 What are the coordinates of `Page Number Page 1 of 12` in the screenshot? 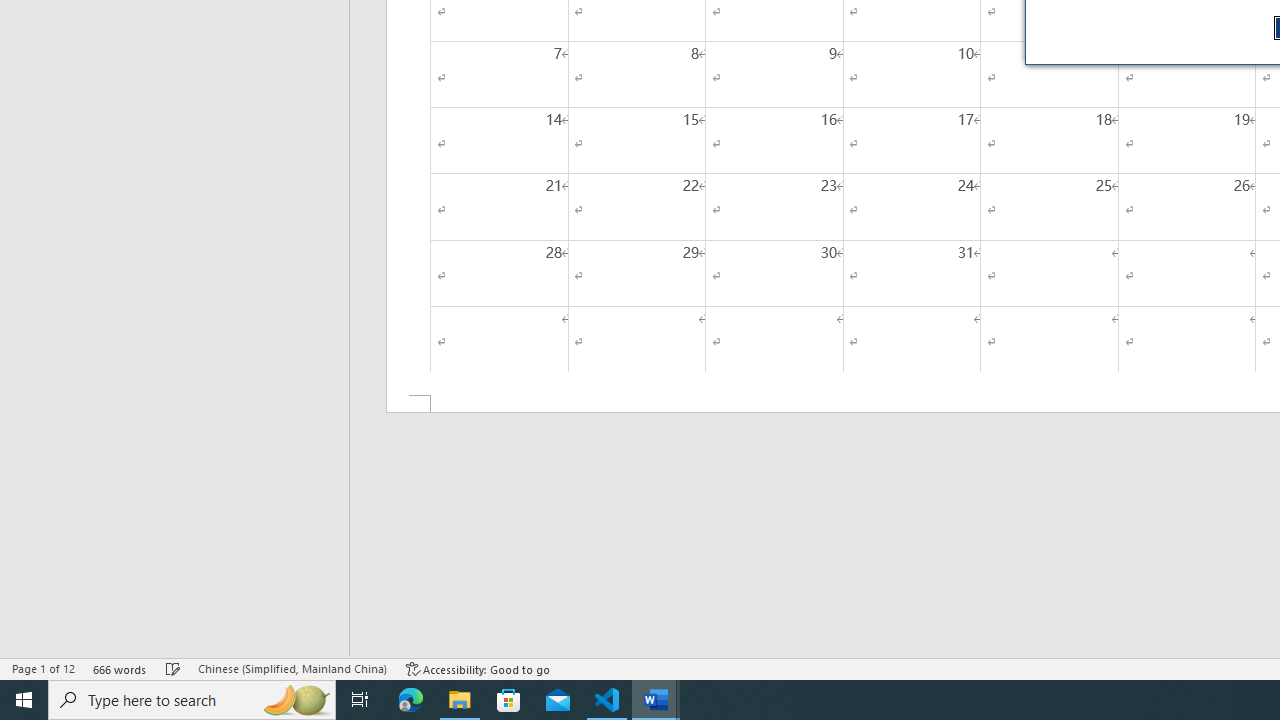 It's located at (43, 668).